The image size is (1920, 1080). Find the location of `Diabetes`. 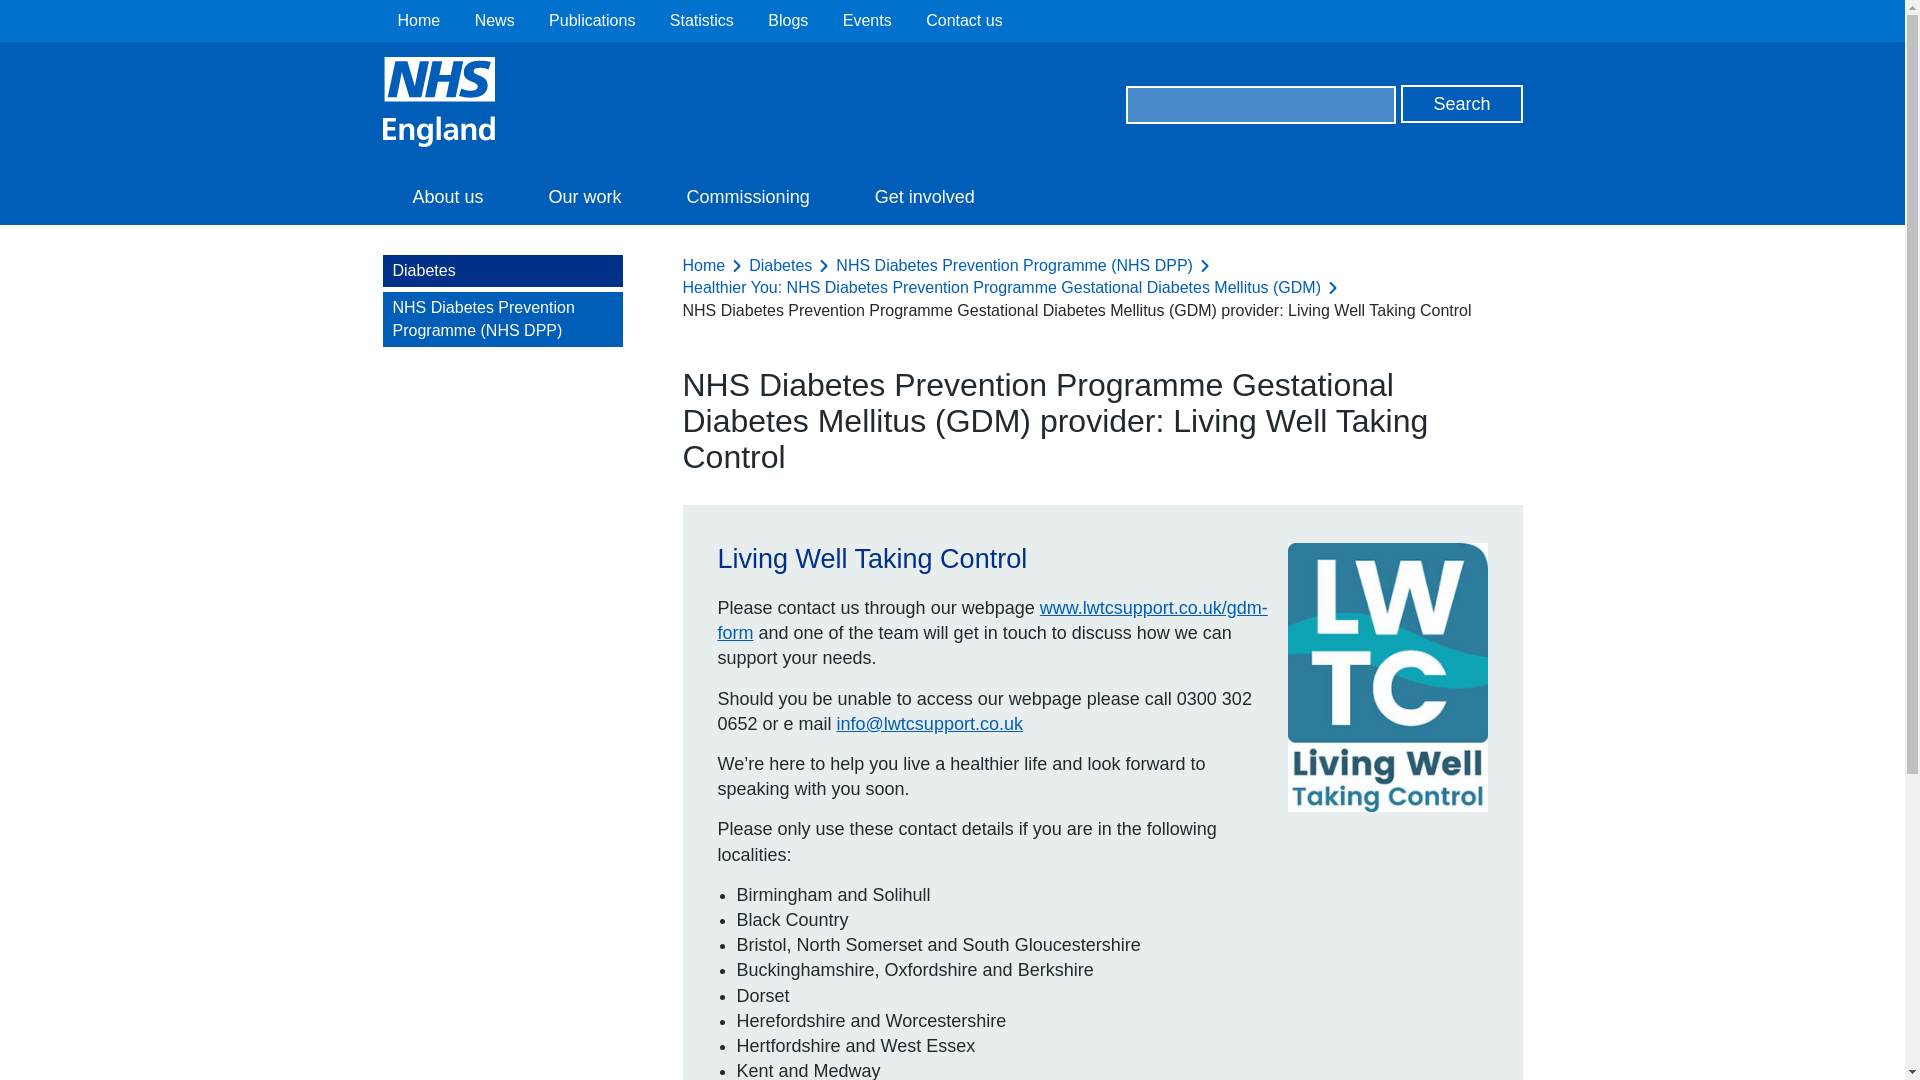

Diabetes is located at coordinates (780, 266).